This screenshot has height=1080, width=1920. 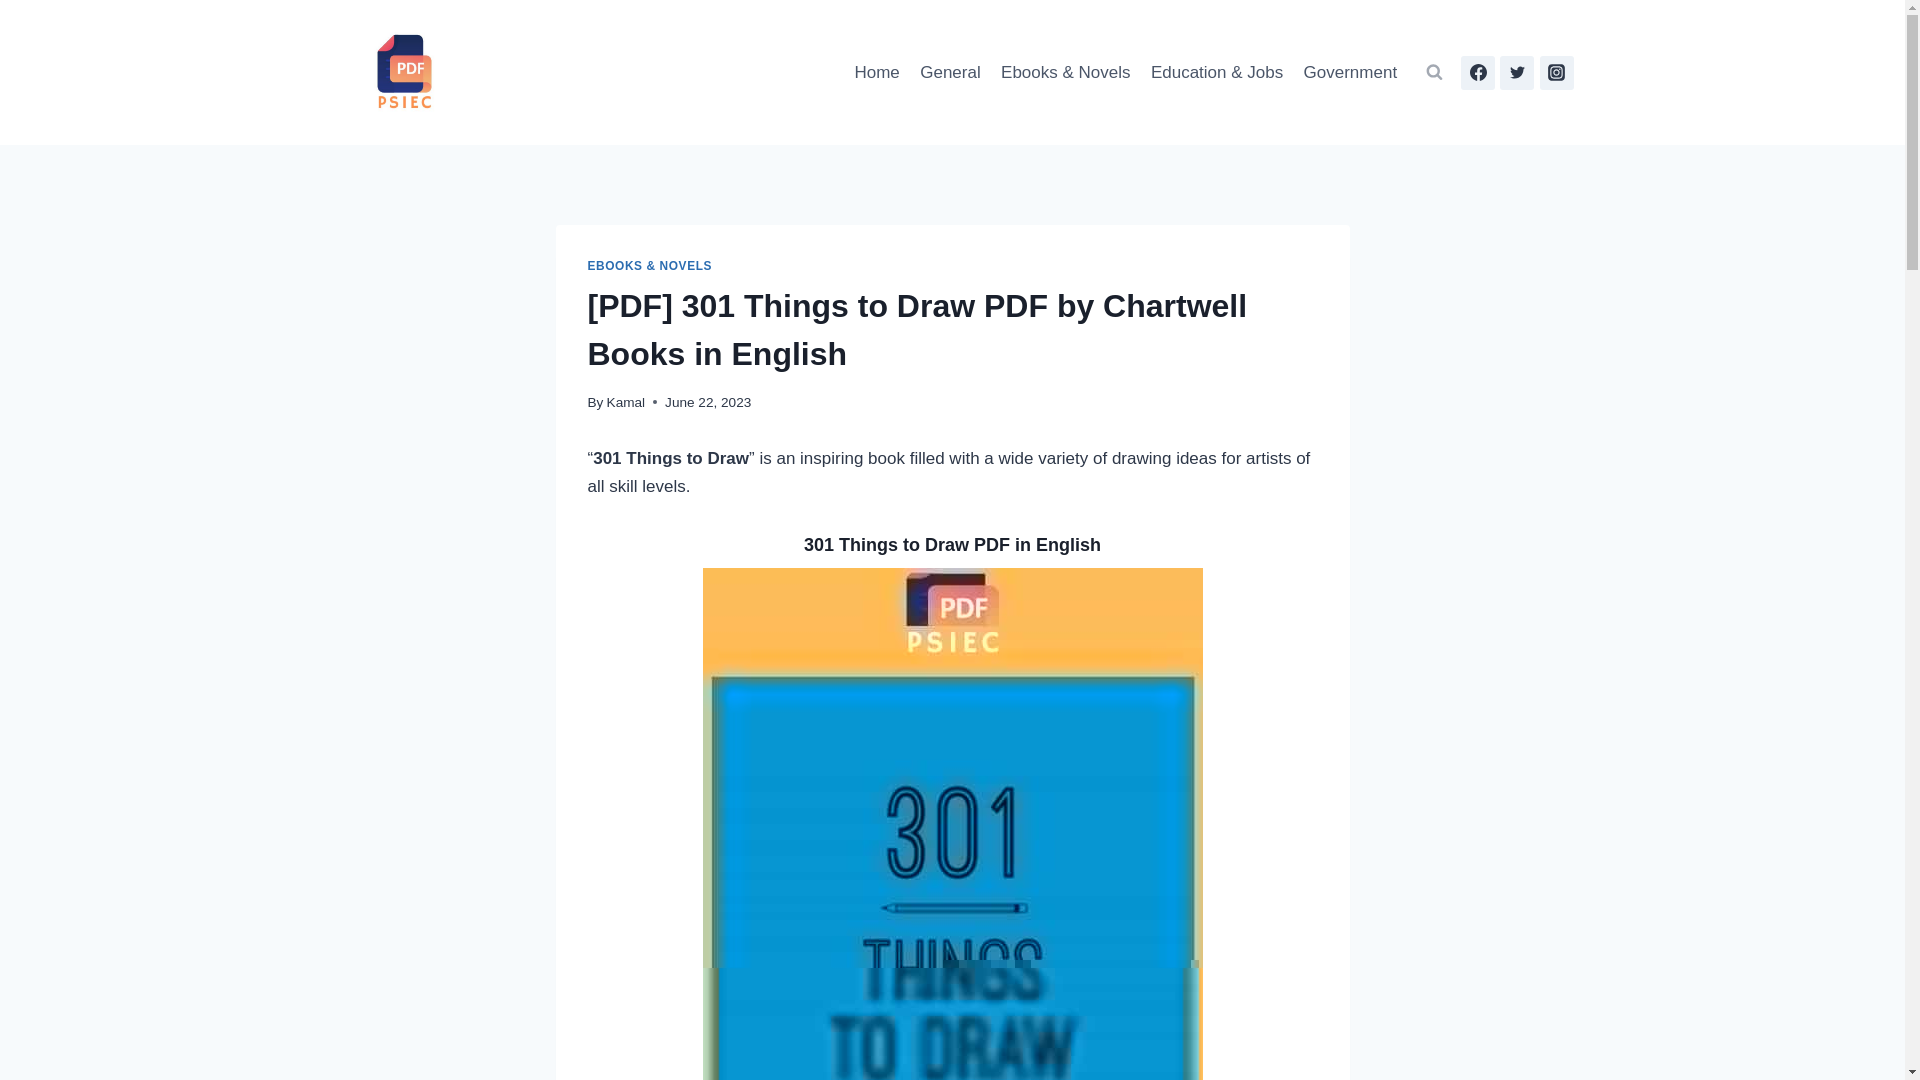 I want to click on Kamal, so click(x=626, y=402).